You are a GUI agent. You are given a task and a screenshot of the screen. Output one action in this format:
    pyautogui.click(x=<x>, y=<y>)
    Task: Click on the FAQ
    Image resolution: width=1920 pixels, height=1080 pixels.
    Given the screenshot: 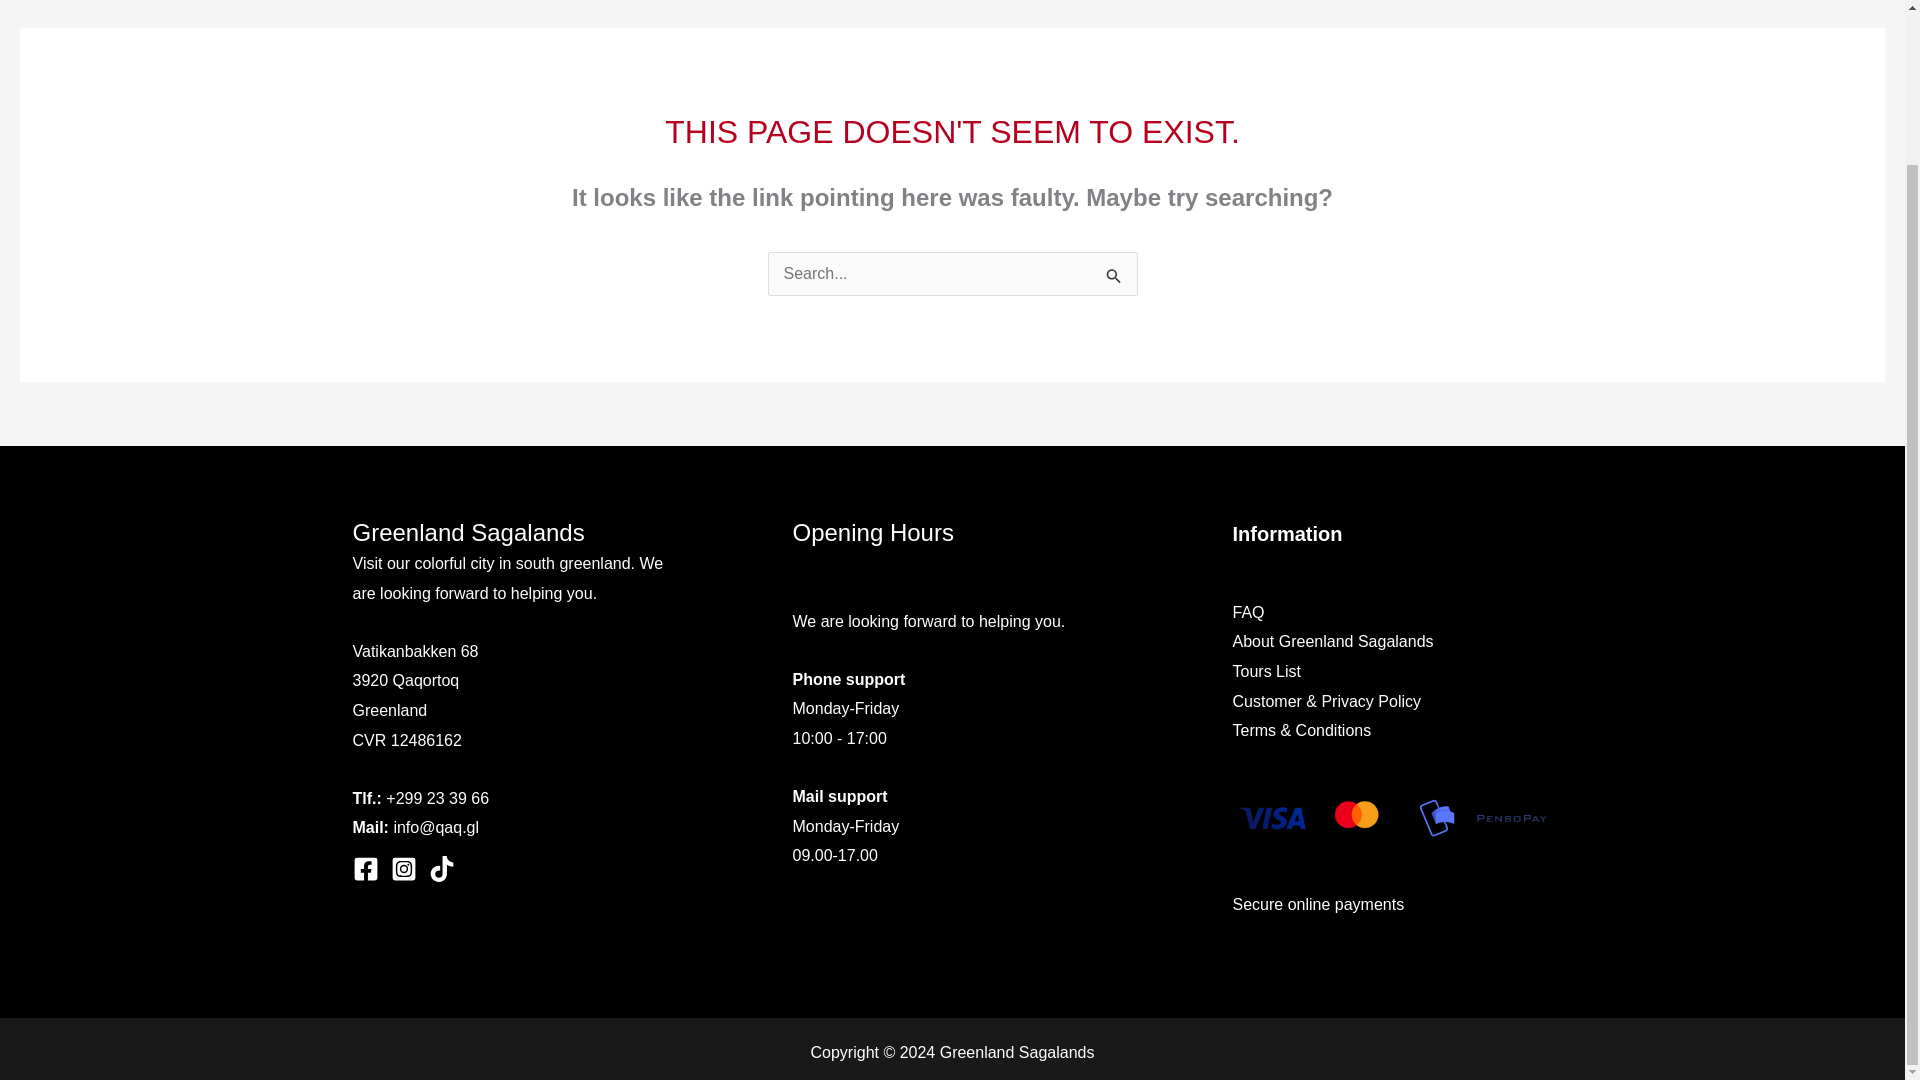 What is the action you would take?
    pyautogui.click(x=1248, y=612)
    